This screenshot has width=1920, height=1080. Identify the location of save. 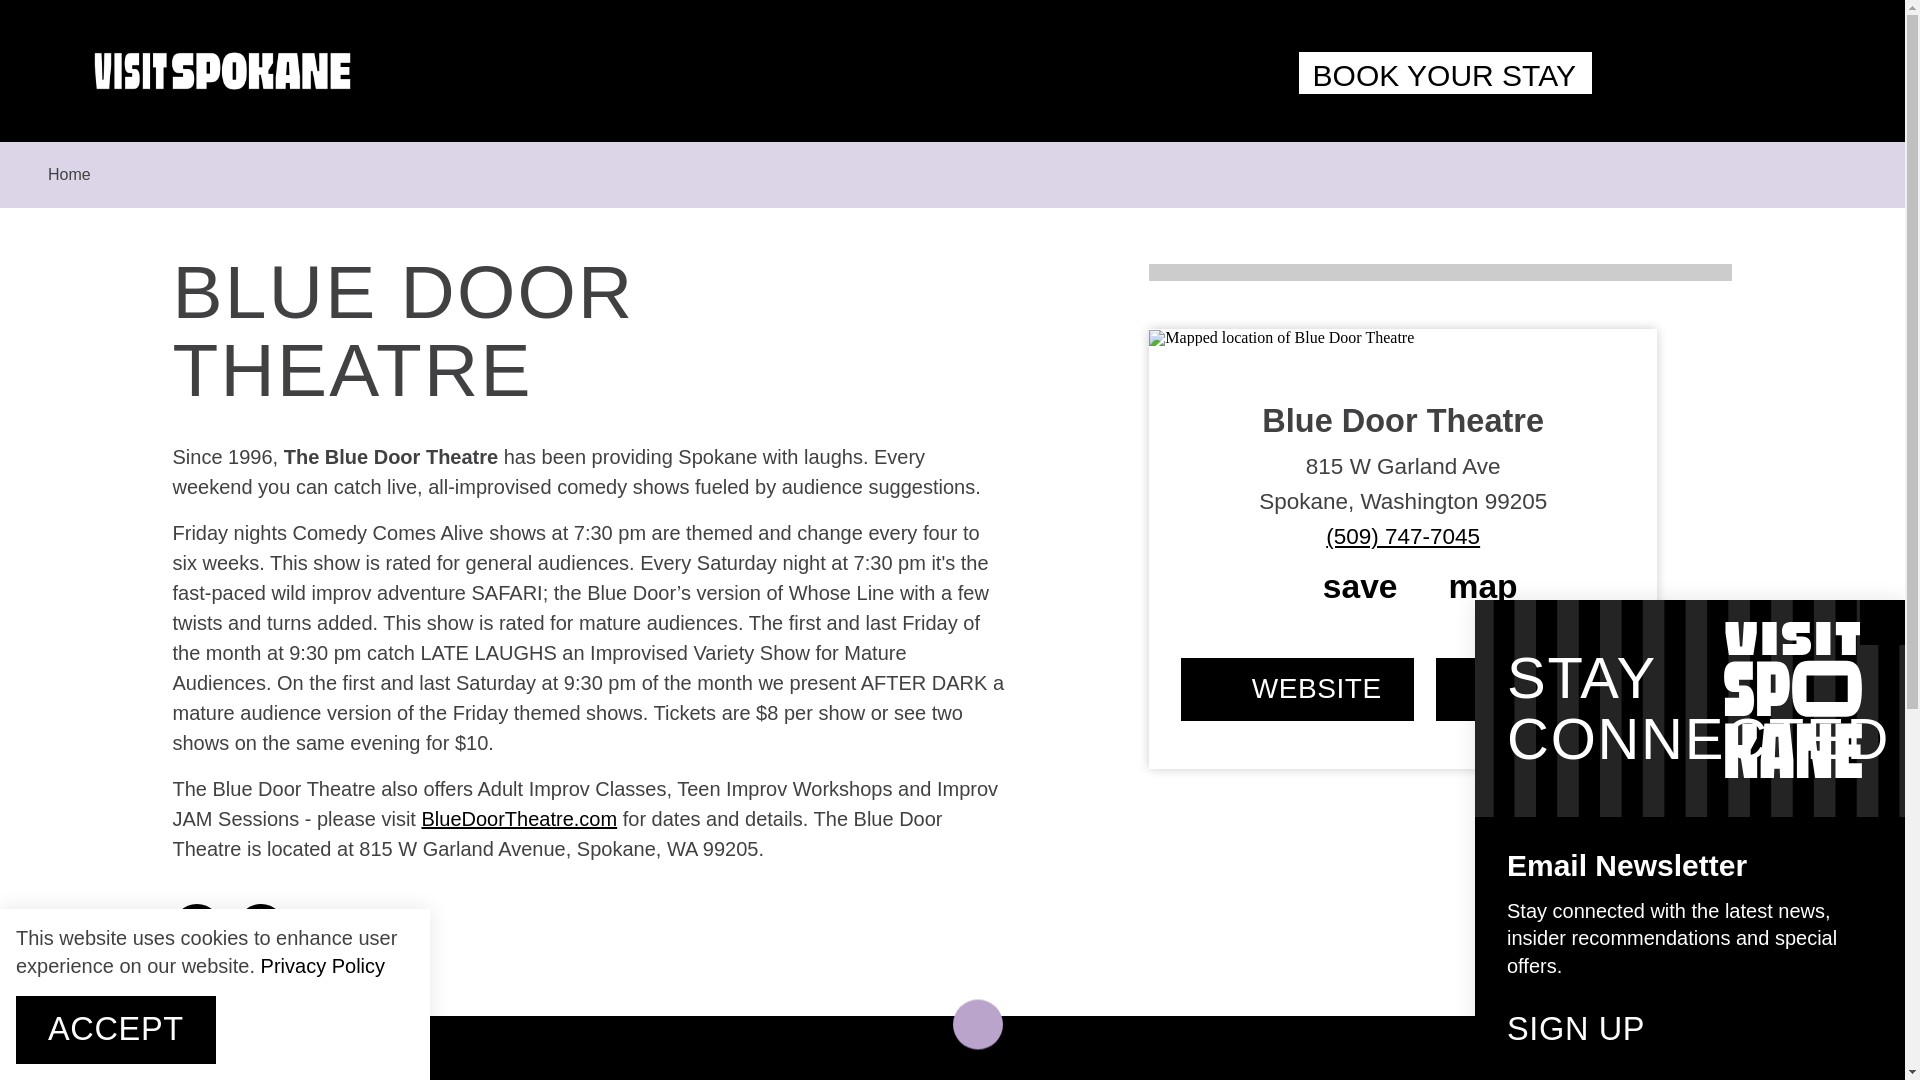
(1342, 586).